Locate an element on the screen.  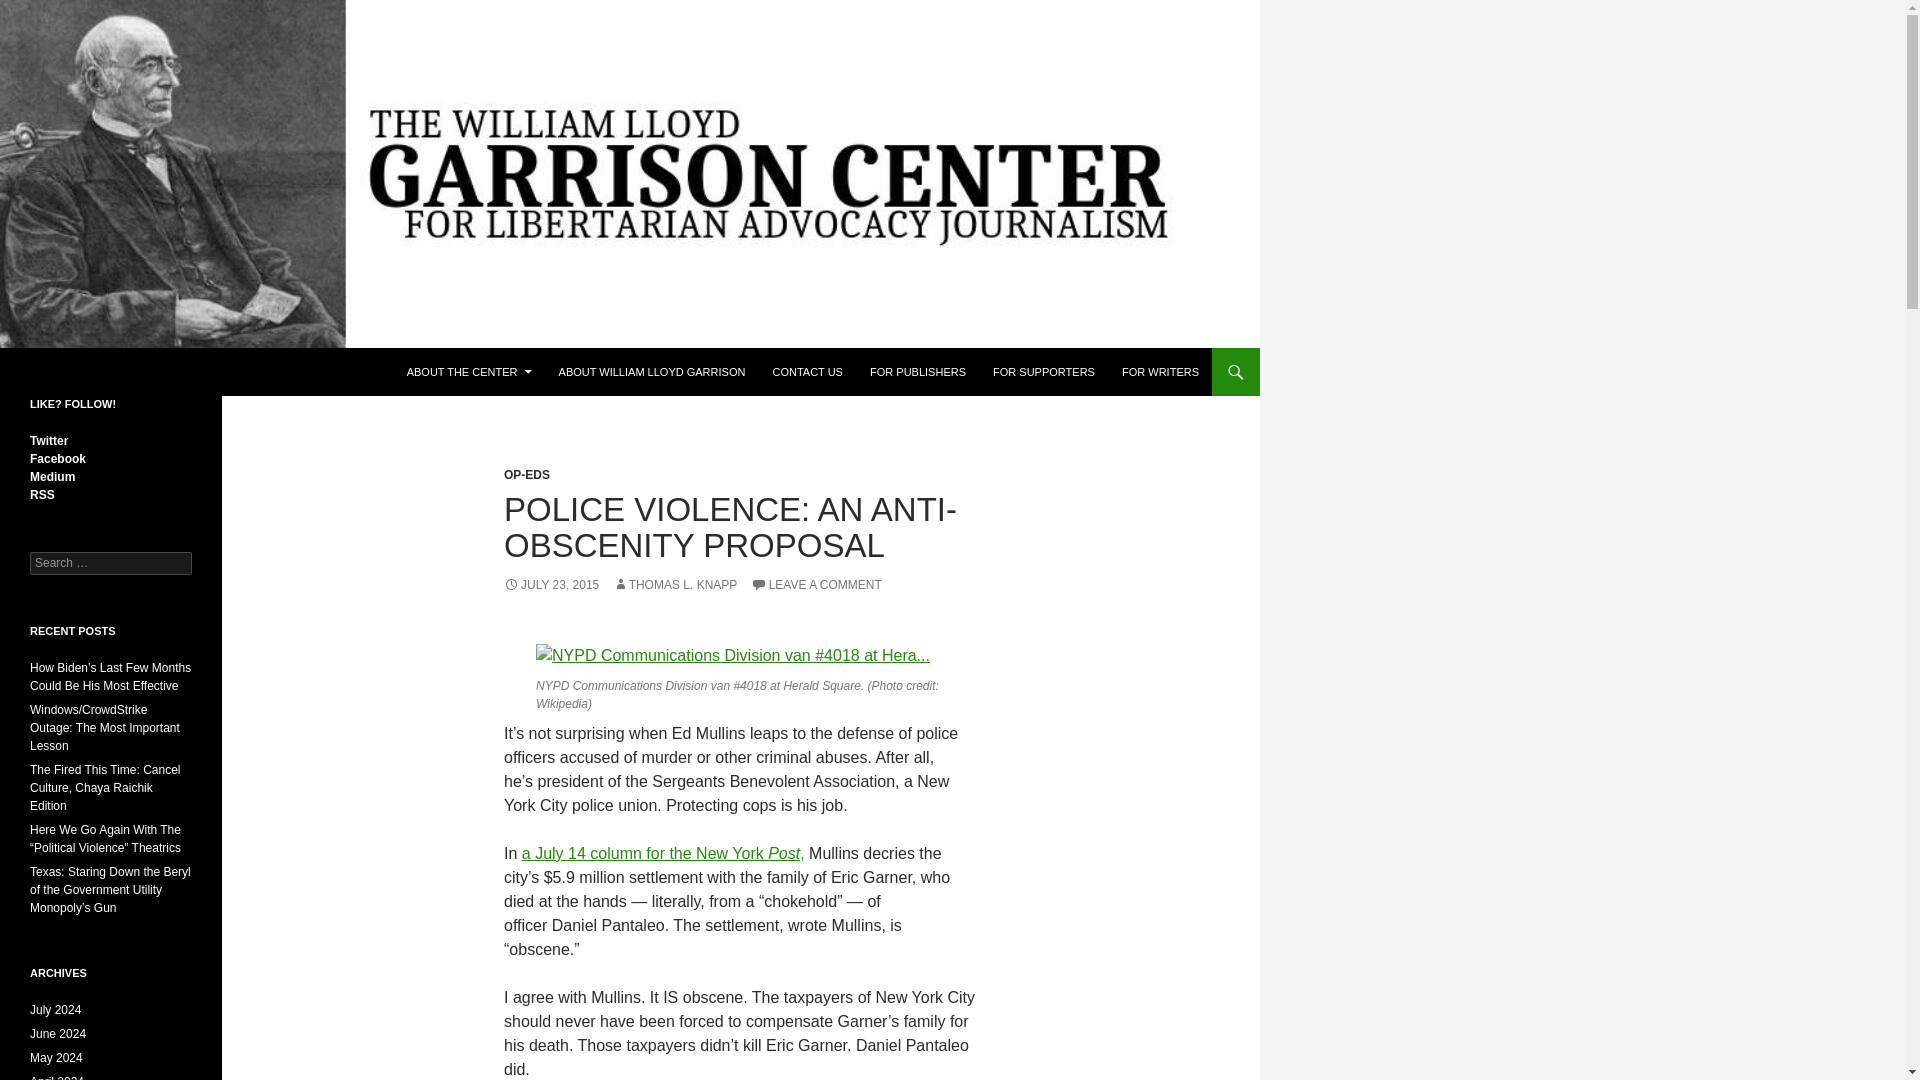
Facebook is located at coordinates (58, 458).